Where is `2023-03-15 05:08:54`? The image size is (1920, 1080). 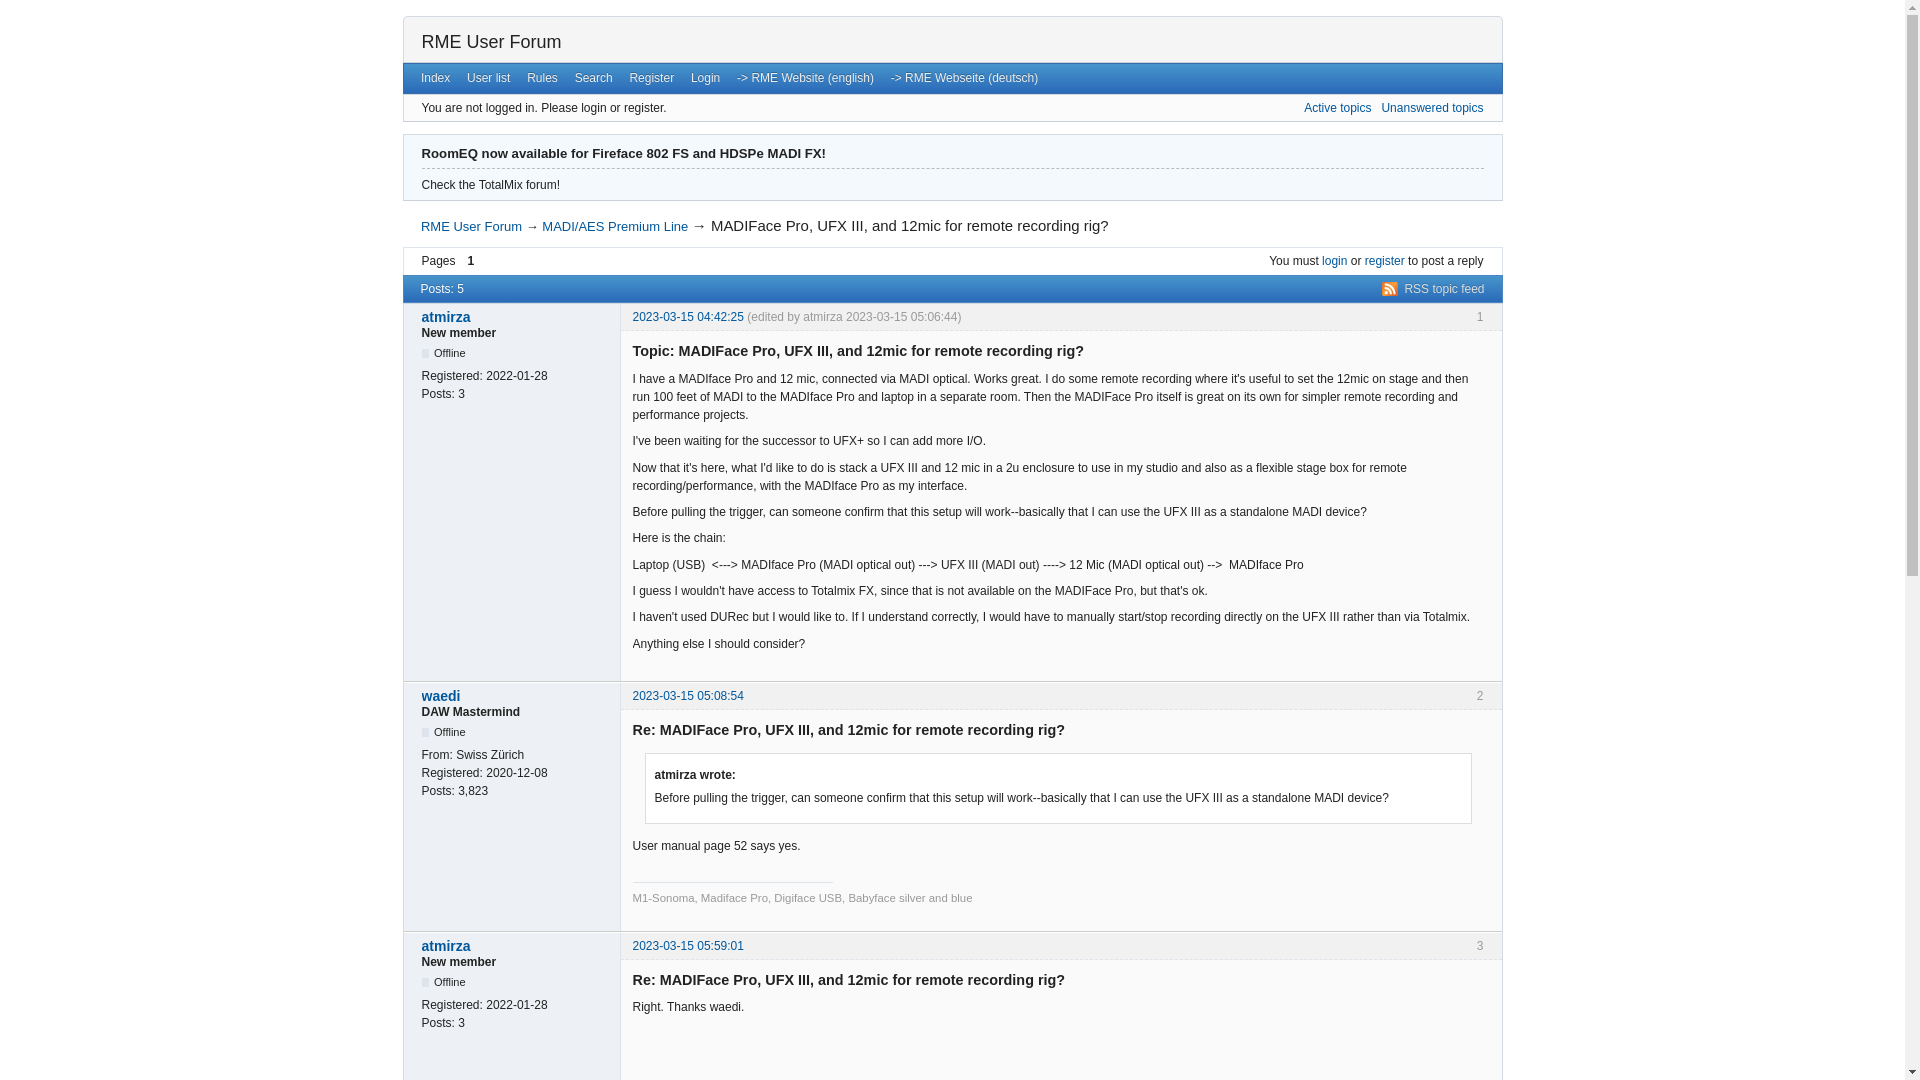 2023-03-15 05:08:54 is located at coordinates (687, 696).